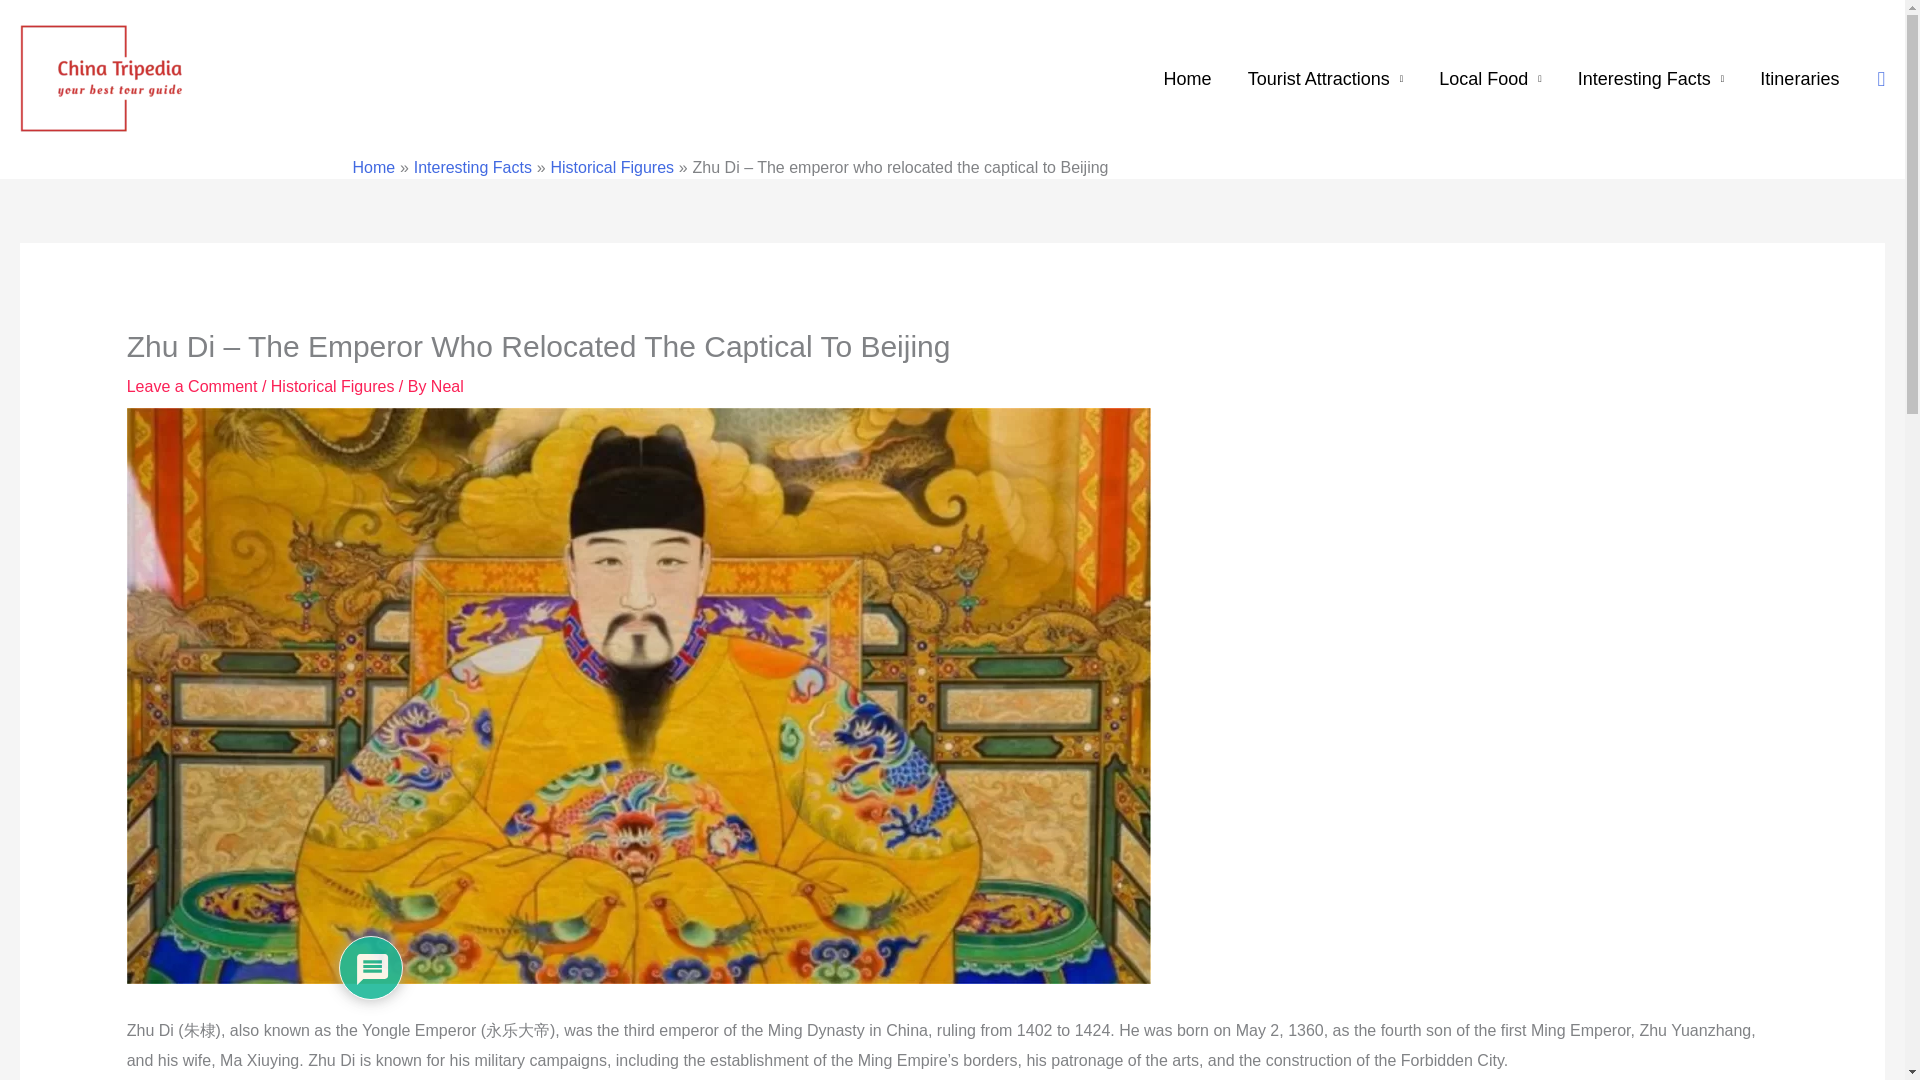 The width and height of the screenshot is (1920, 1080). What do you see at coordinates (1188, 79) in the screenshot?
I see `Home` at bounding box center [1188, 79].